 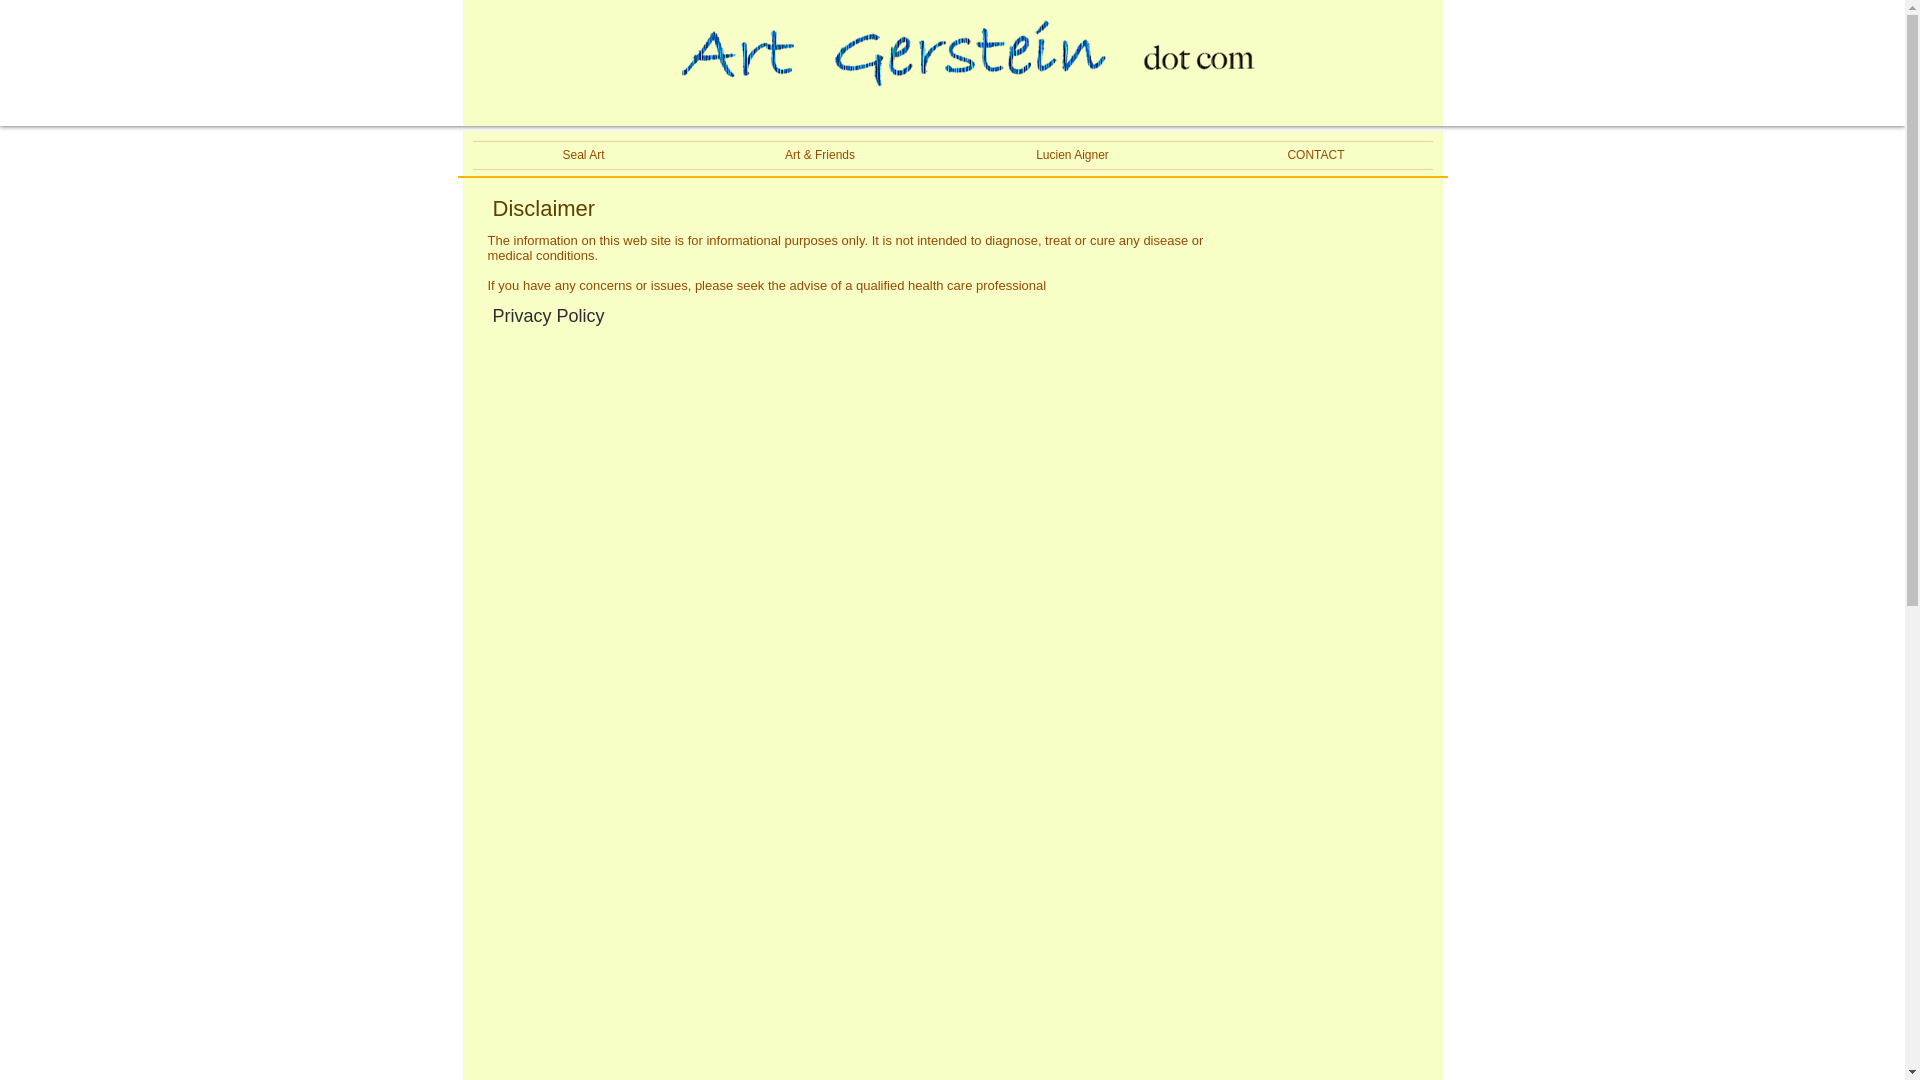 What do you see at coordinates (967, 73) in the screenshot?
I see `ArtEnergyHealing-Logo.gif` at bounding box center [967, 73].